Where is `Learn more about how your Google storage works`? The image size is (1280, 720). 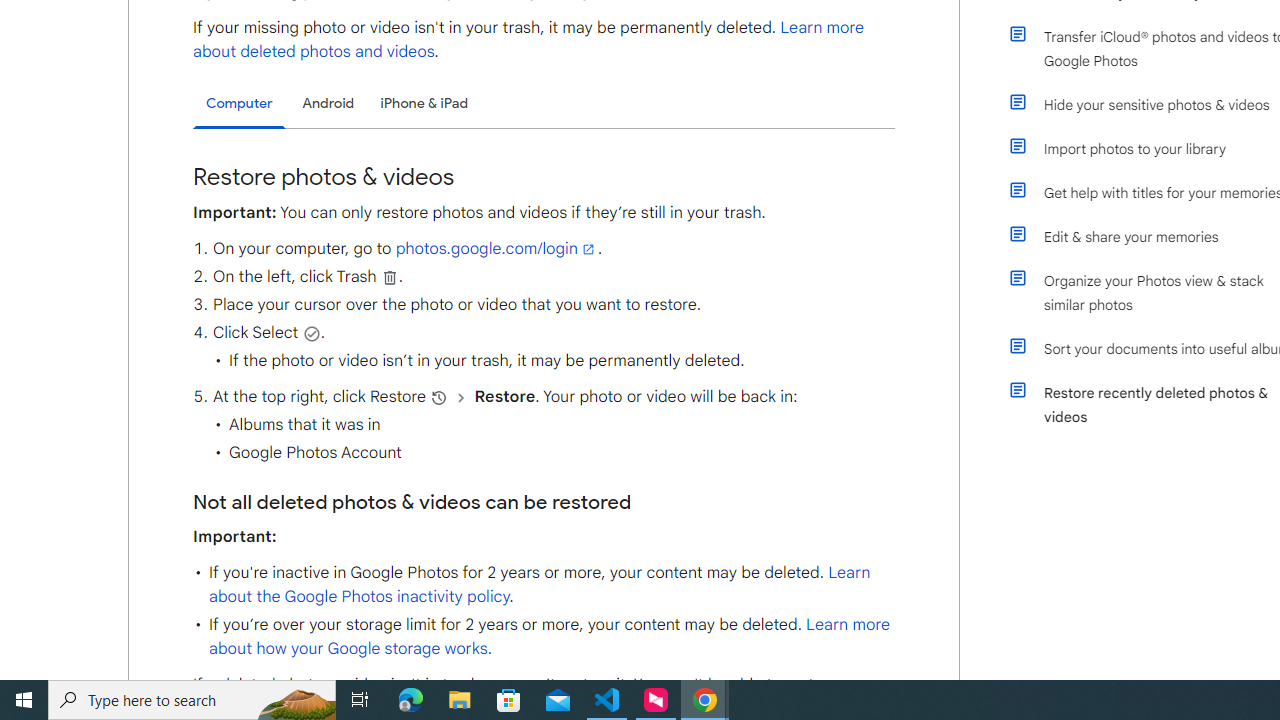 Learn more about how your Google storage works is located at coordinates (548, 636).